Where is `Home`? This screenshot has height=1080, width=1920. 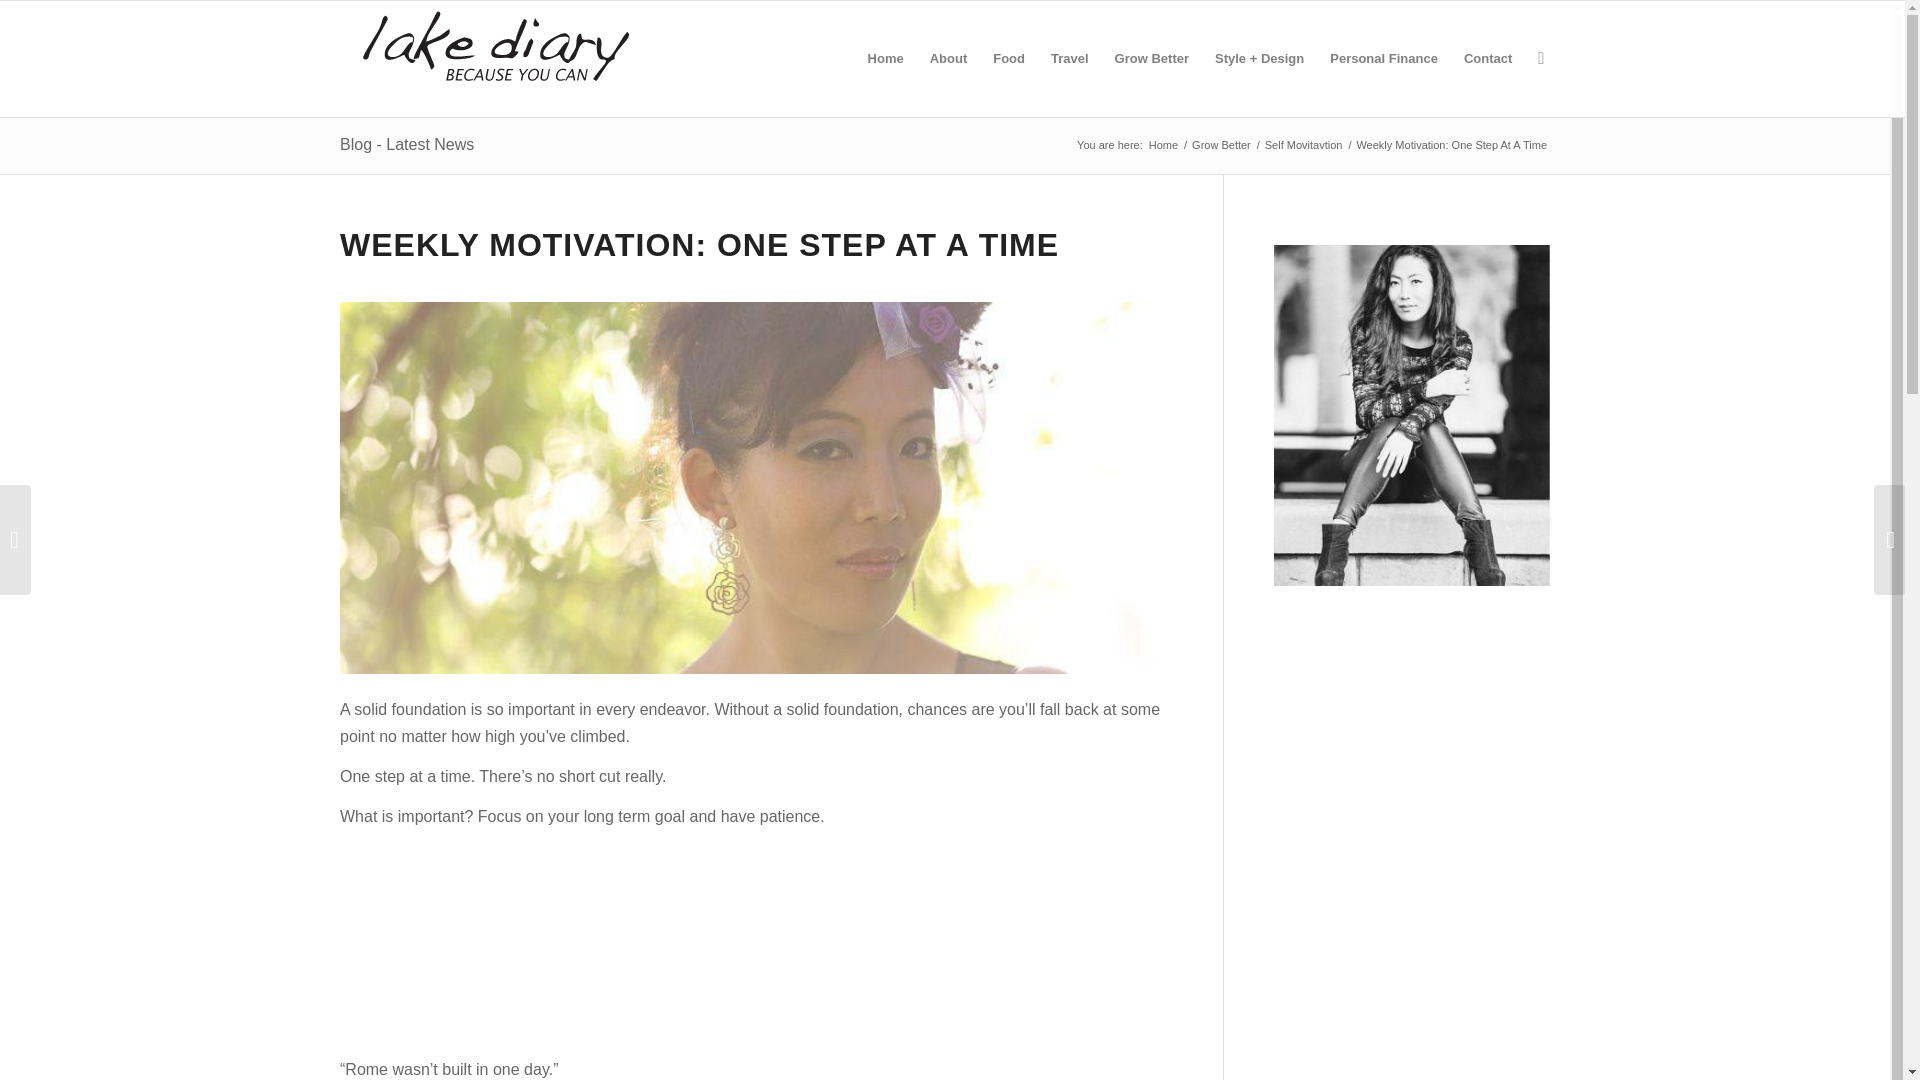 Home is located at coordinates (1163, 146).